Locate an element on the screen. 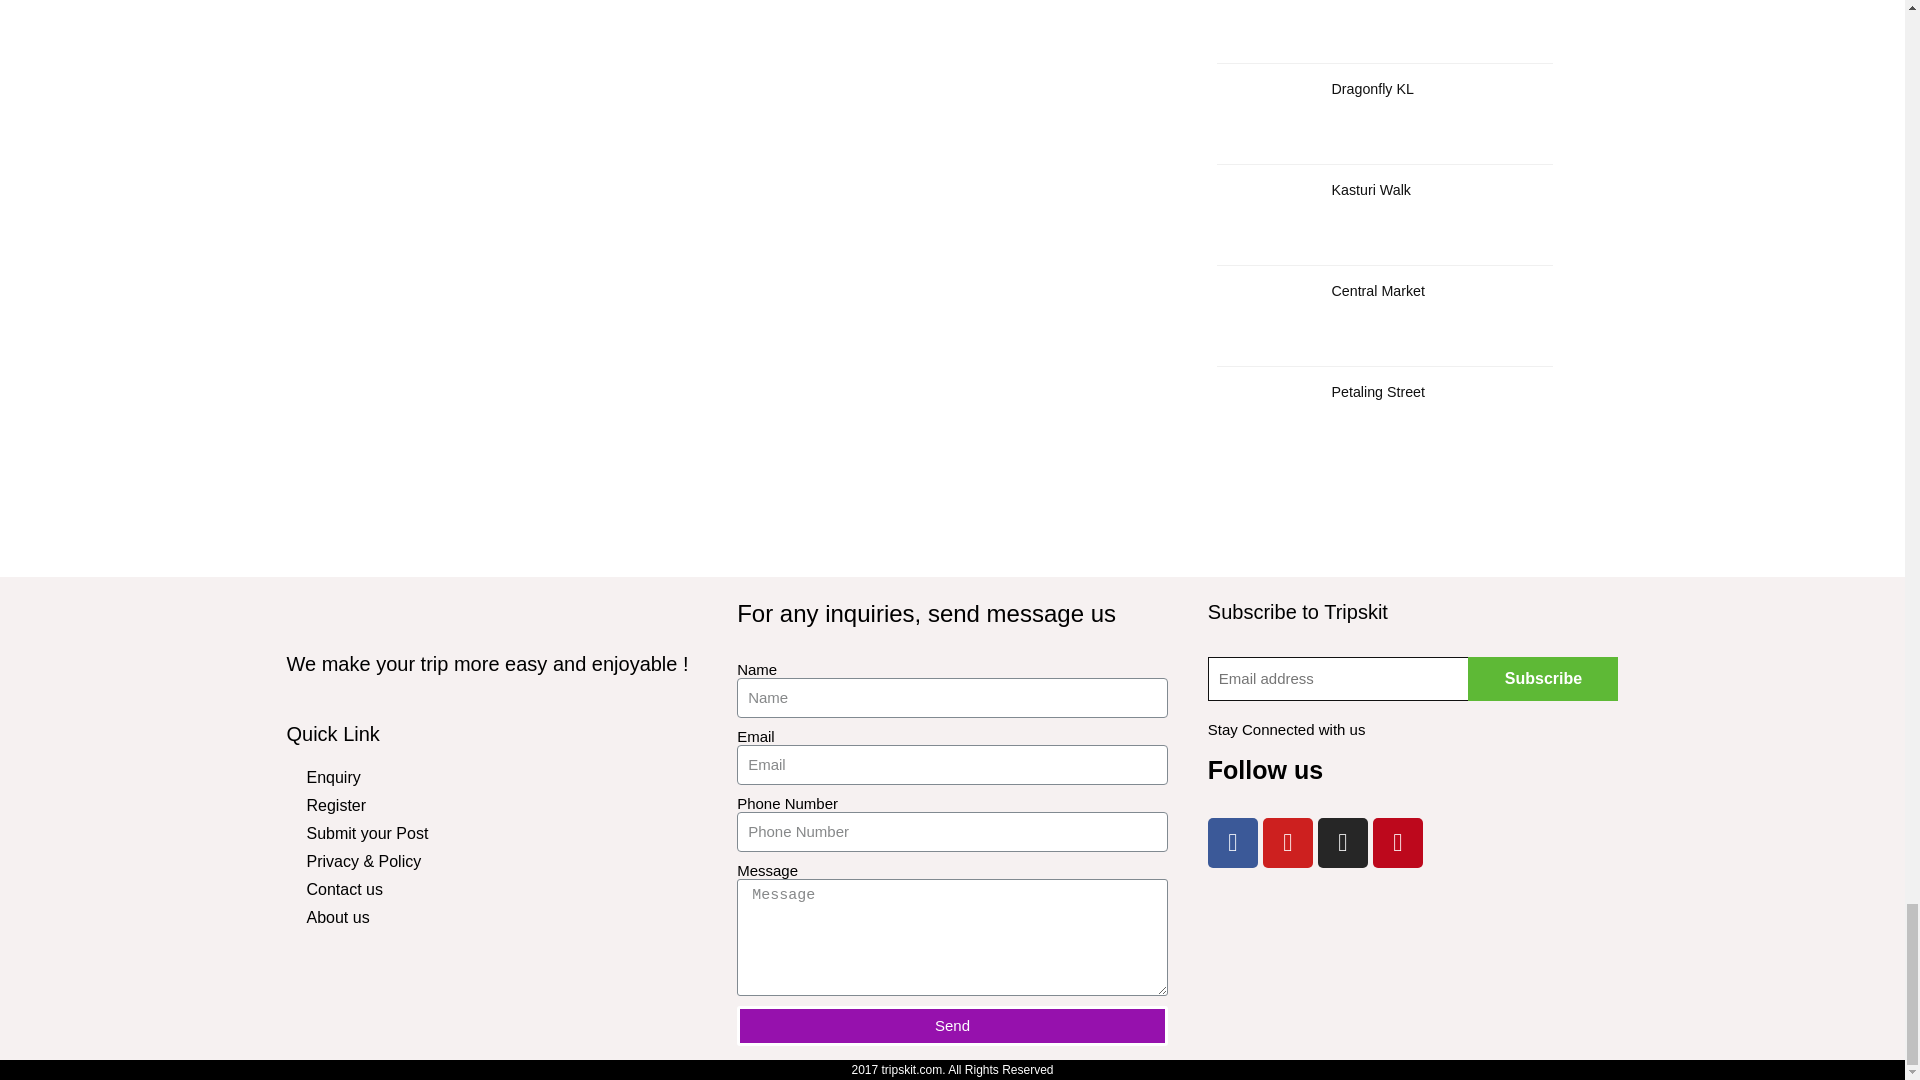  Malaysia is located at coordinates (1403, 968).